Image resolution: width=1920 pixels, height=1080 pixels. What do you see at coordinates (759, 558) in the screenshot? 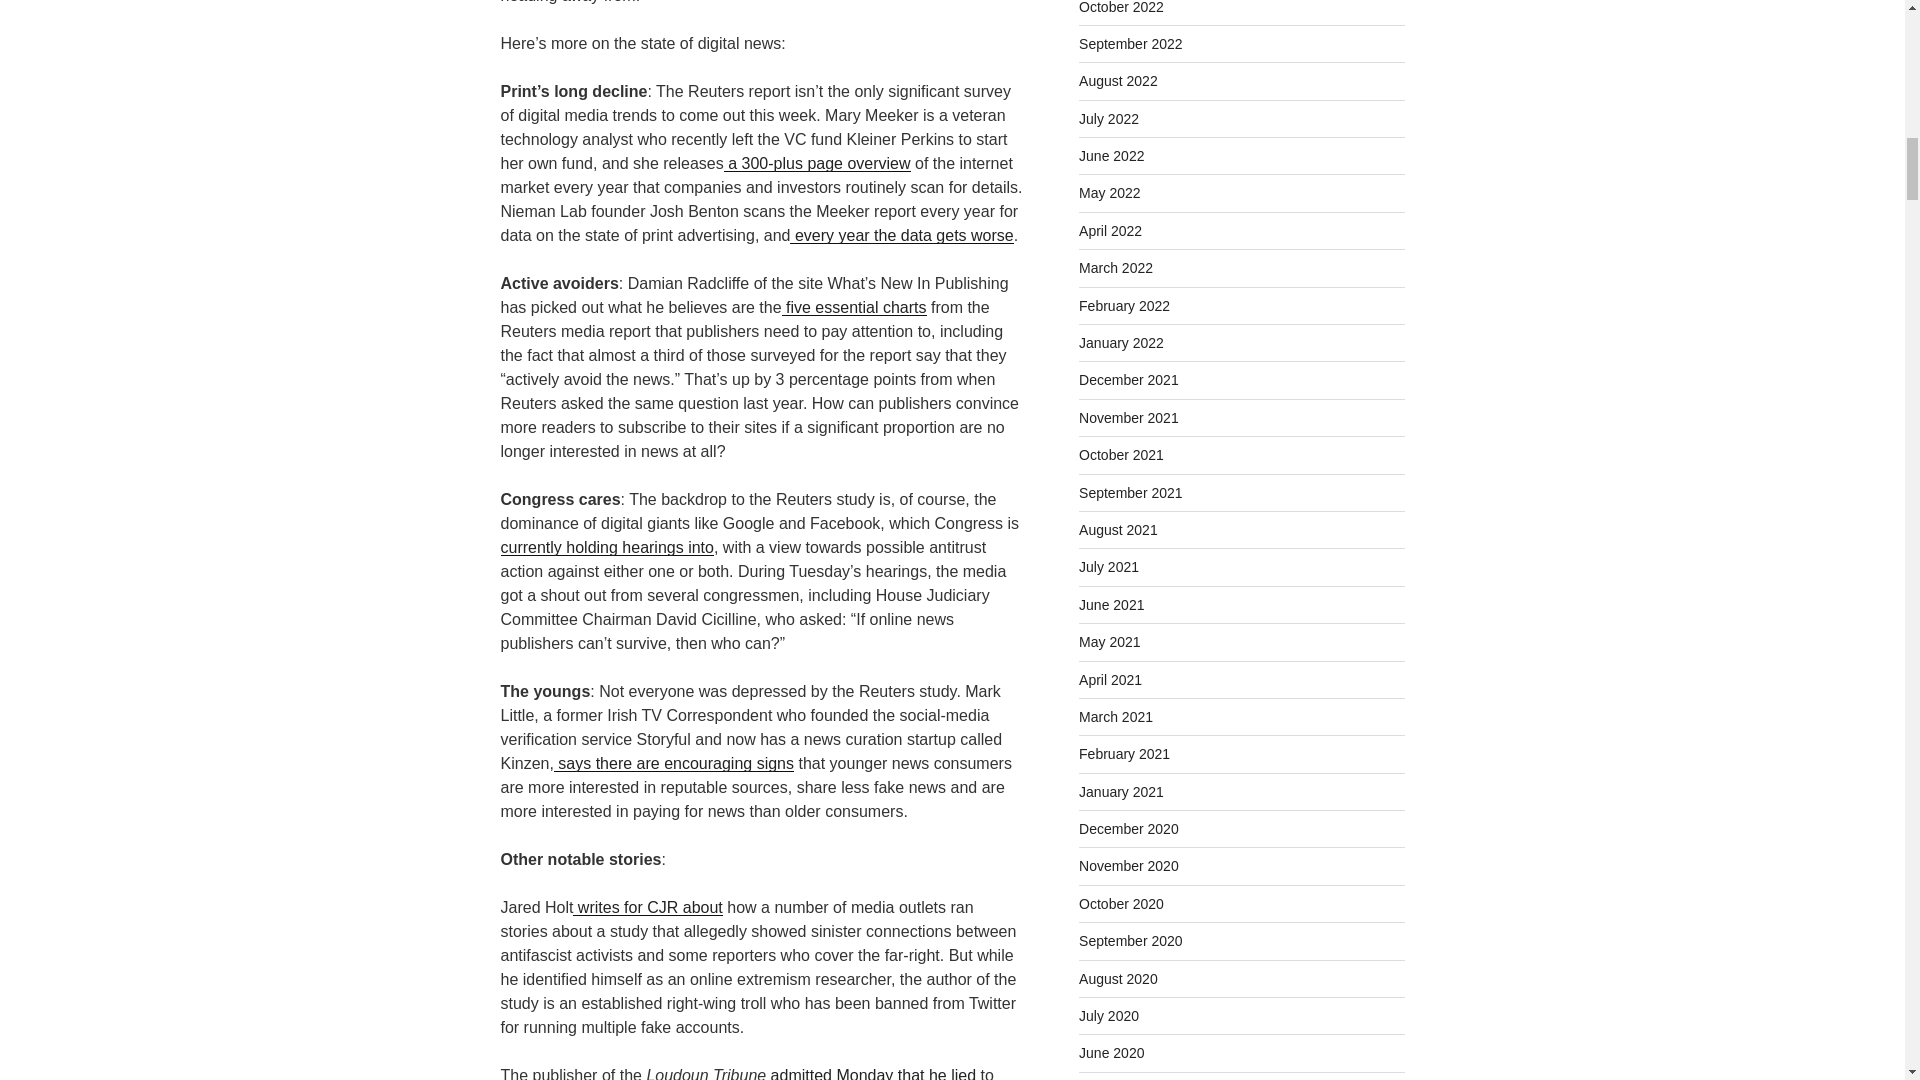
I see `currently holding hearings into` at bounding box center [759, 558].